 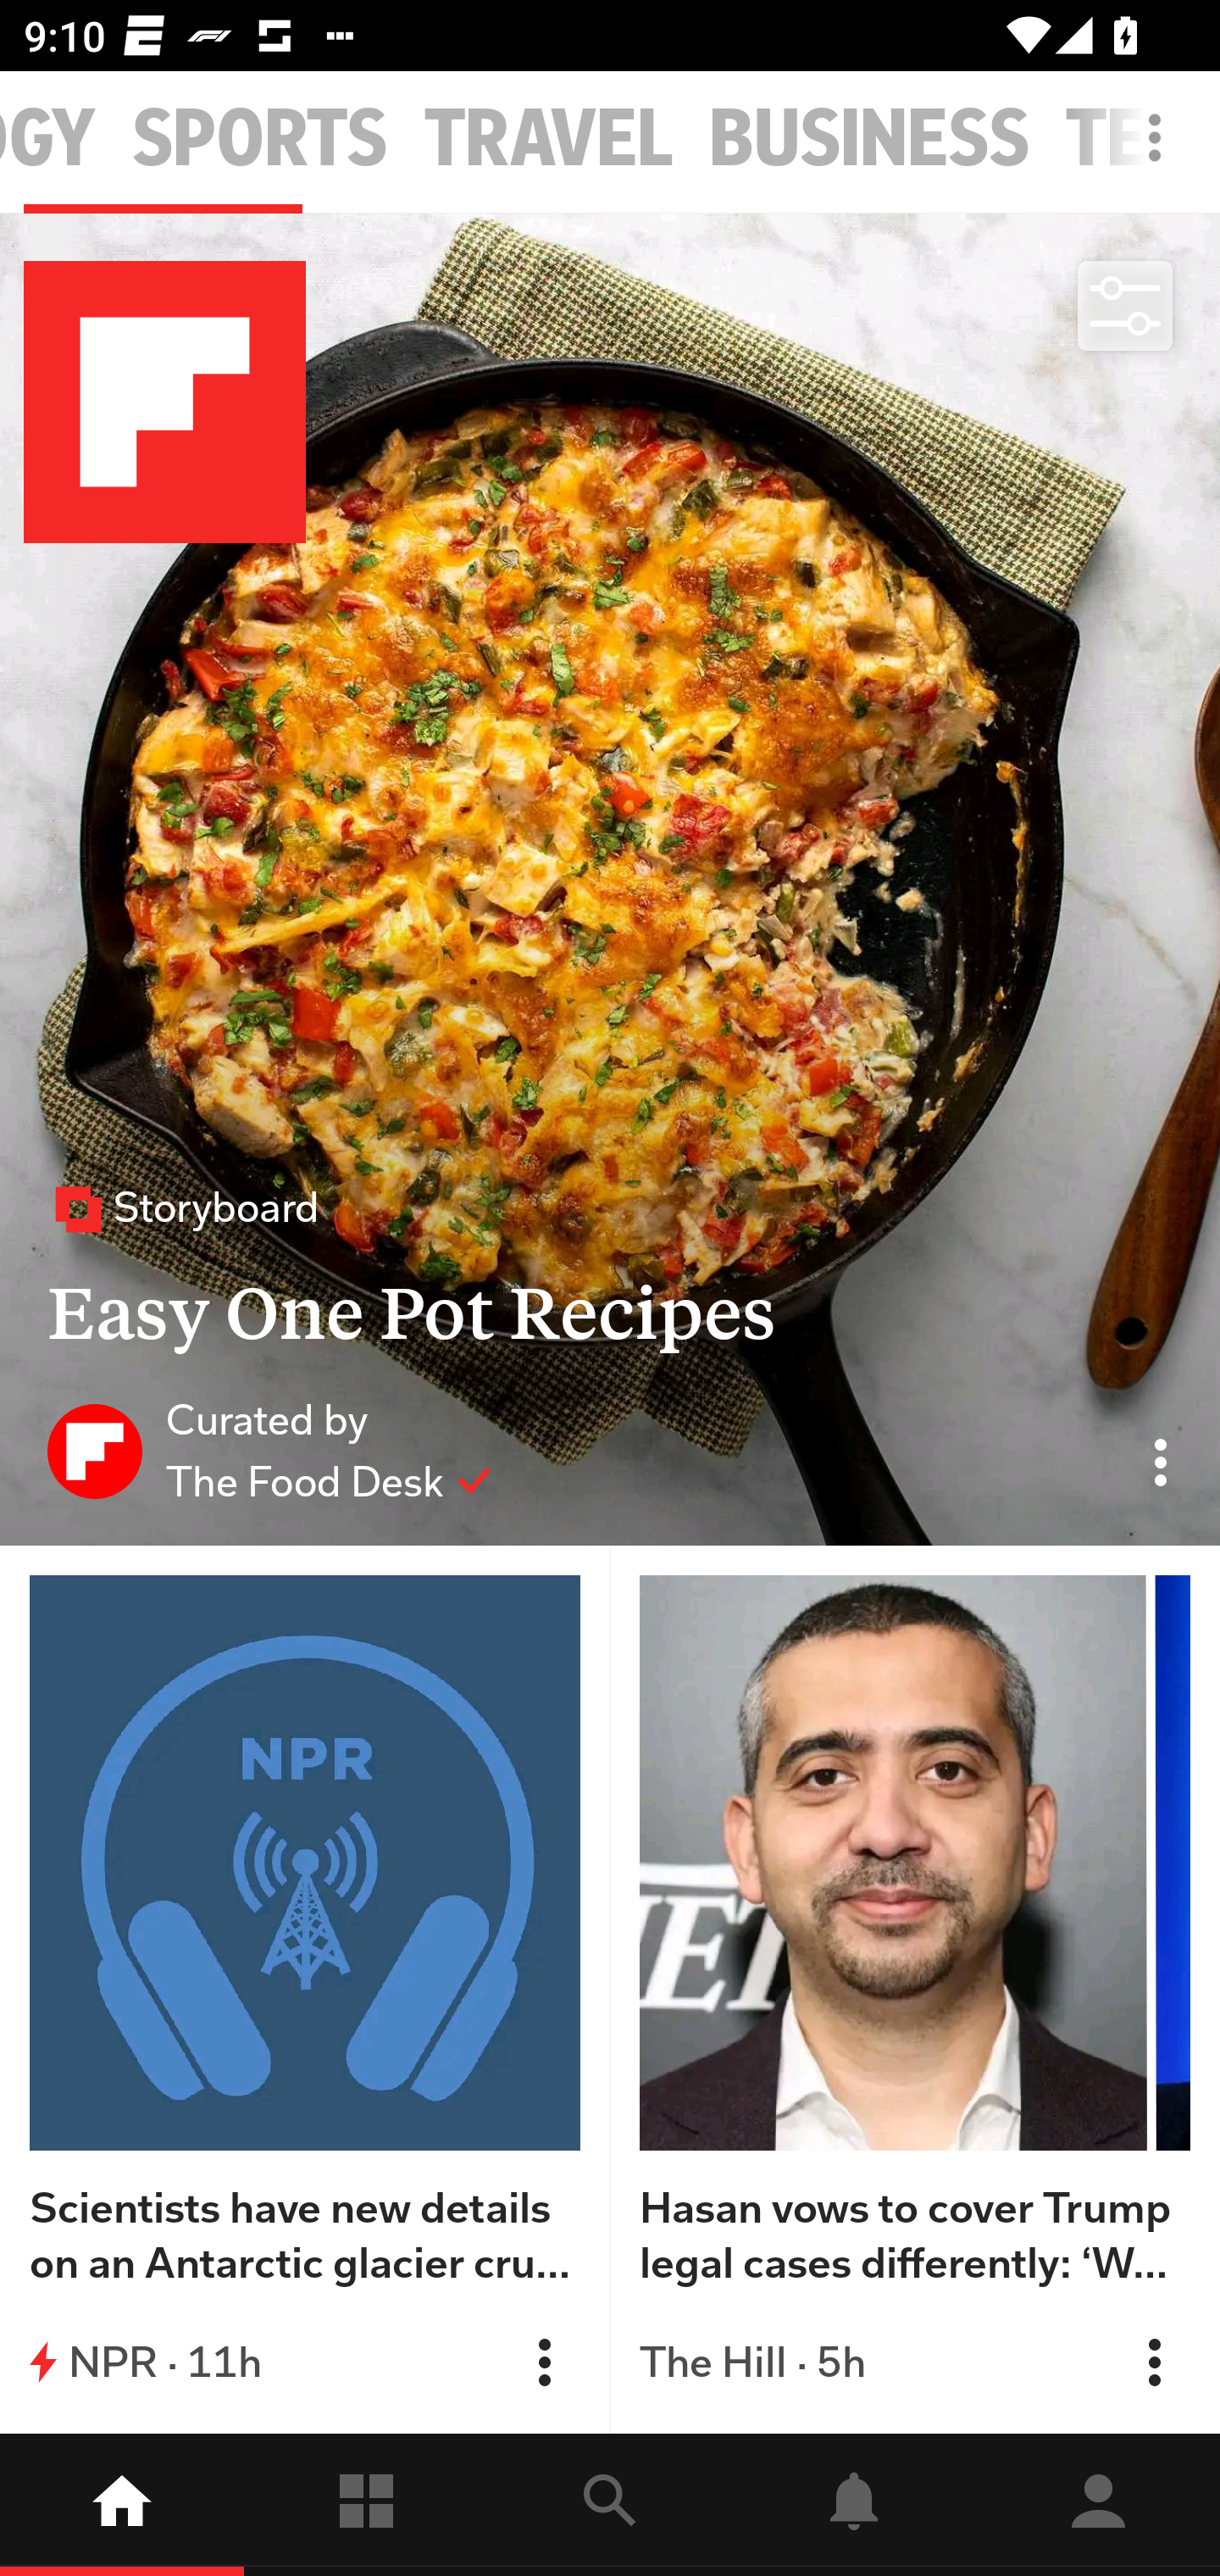 What do you see at coordinates (610, 2505) in the screenshot?
I see `explore` at bounding box center [610, 2505].